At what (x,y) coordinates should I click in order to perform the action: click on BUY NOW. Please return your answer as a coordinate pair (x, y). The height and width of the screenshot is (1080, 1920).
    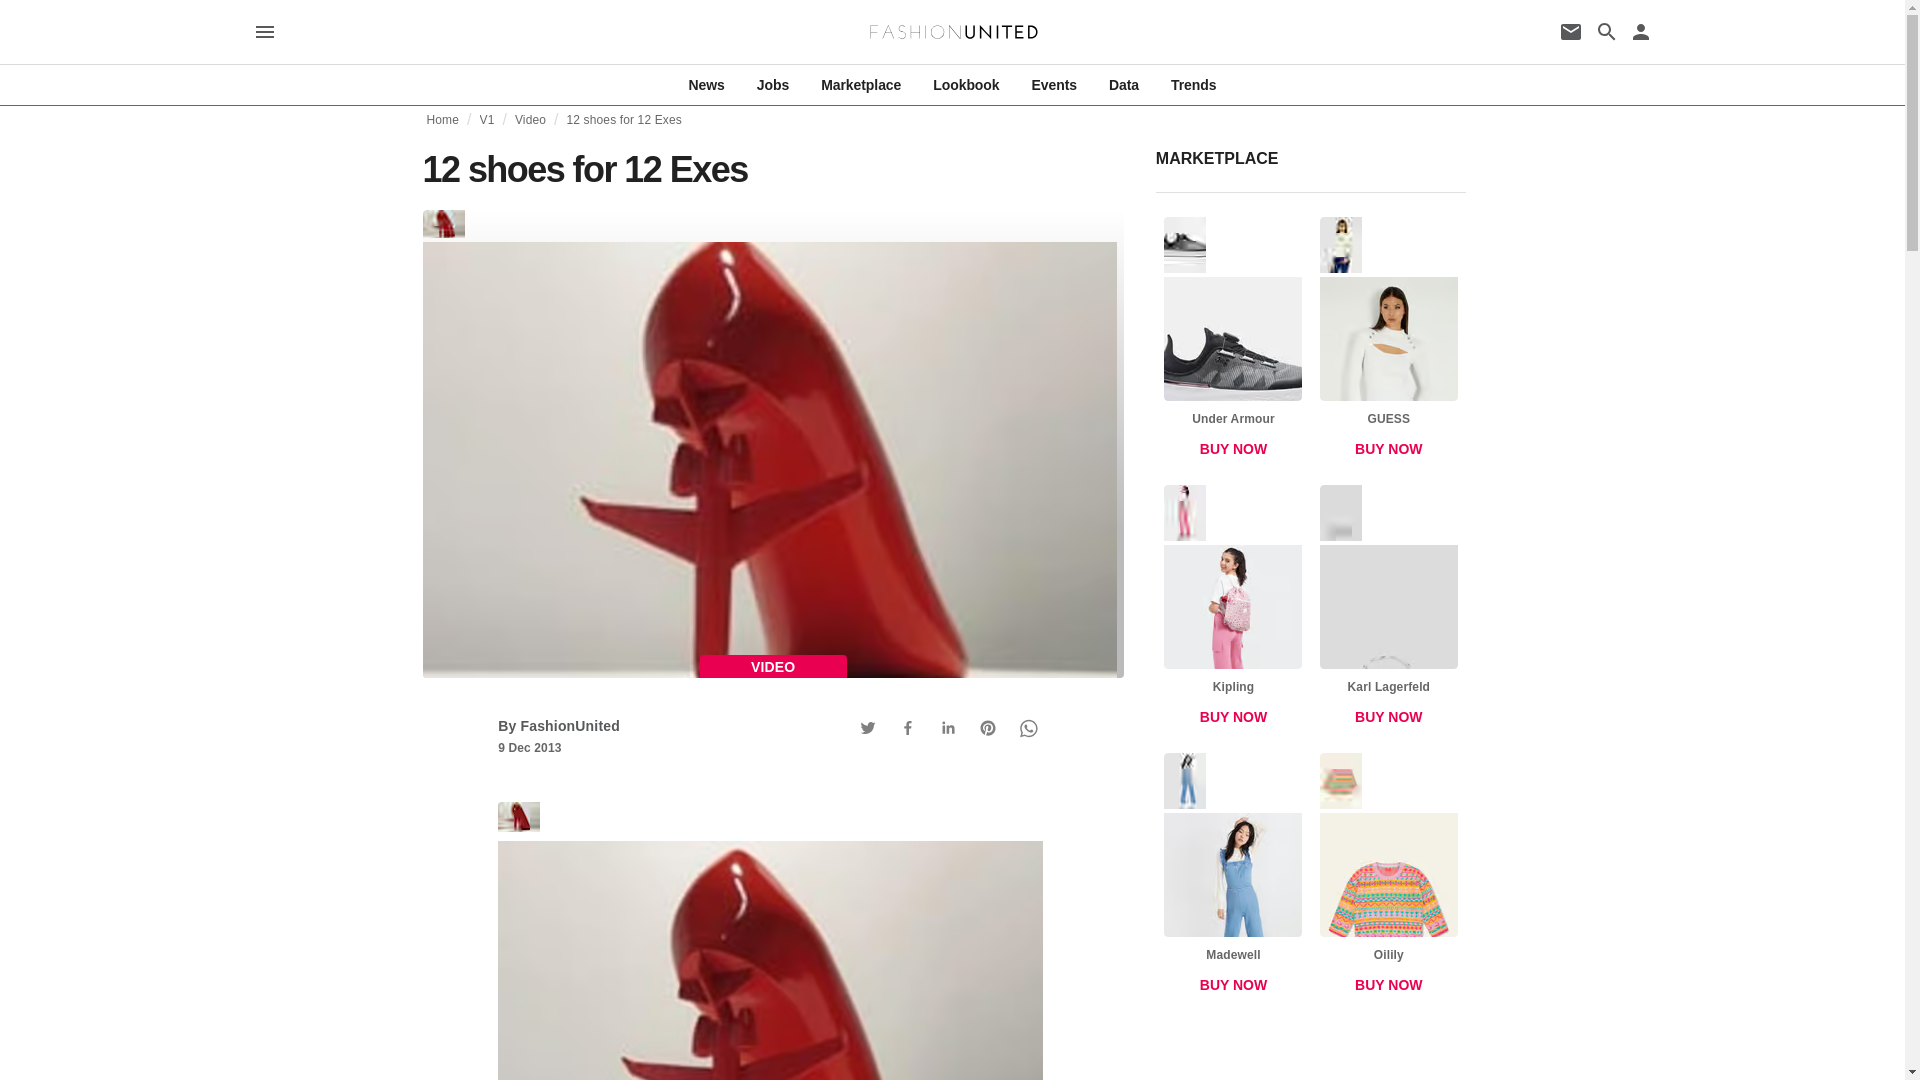
    Looking at the image, I should click on (1388, 448).